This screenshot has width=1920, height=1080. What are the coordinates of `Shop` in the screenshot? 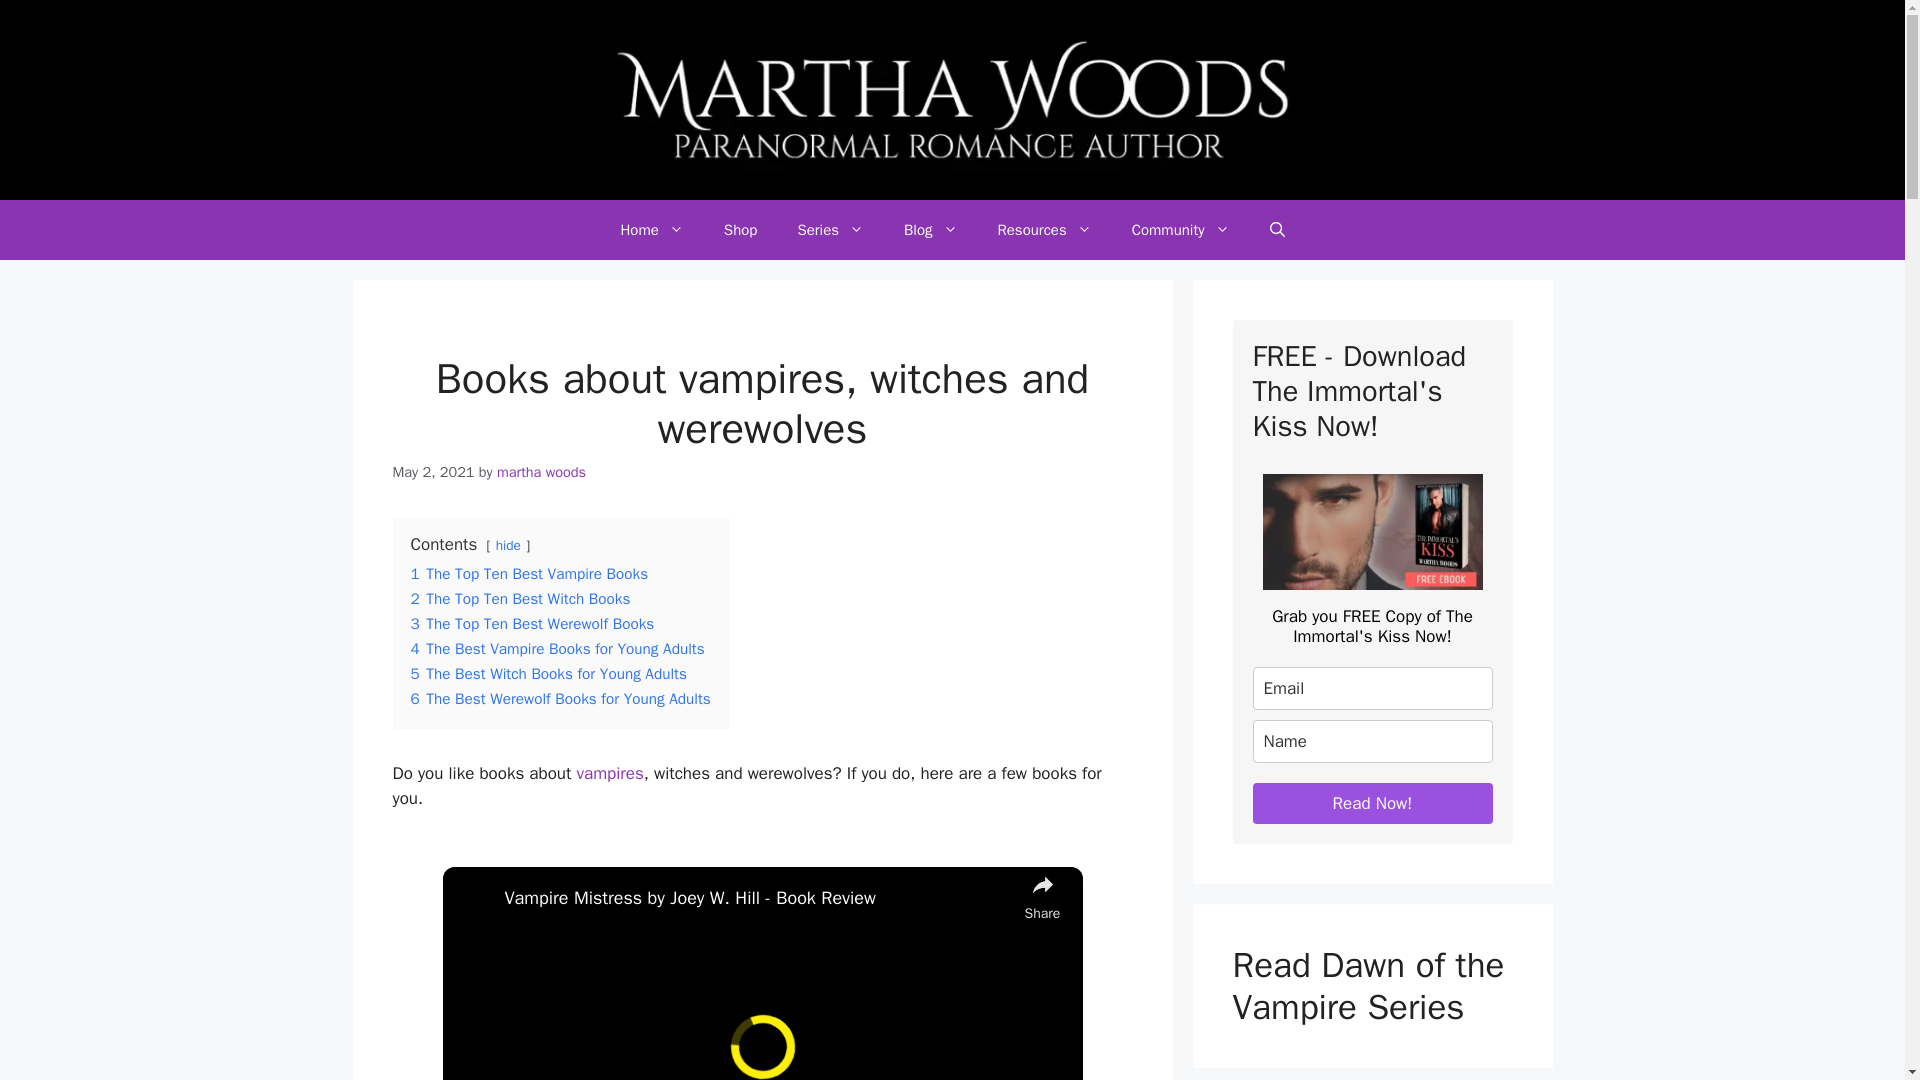 It's located at (740, 230).